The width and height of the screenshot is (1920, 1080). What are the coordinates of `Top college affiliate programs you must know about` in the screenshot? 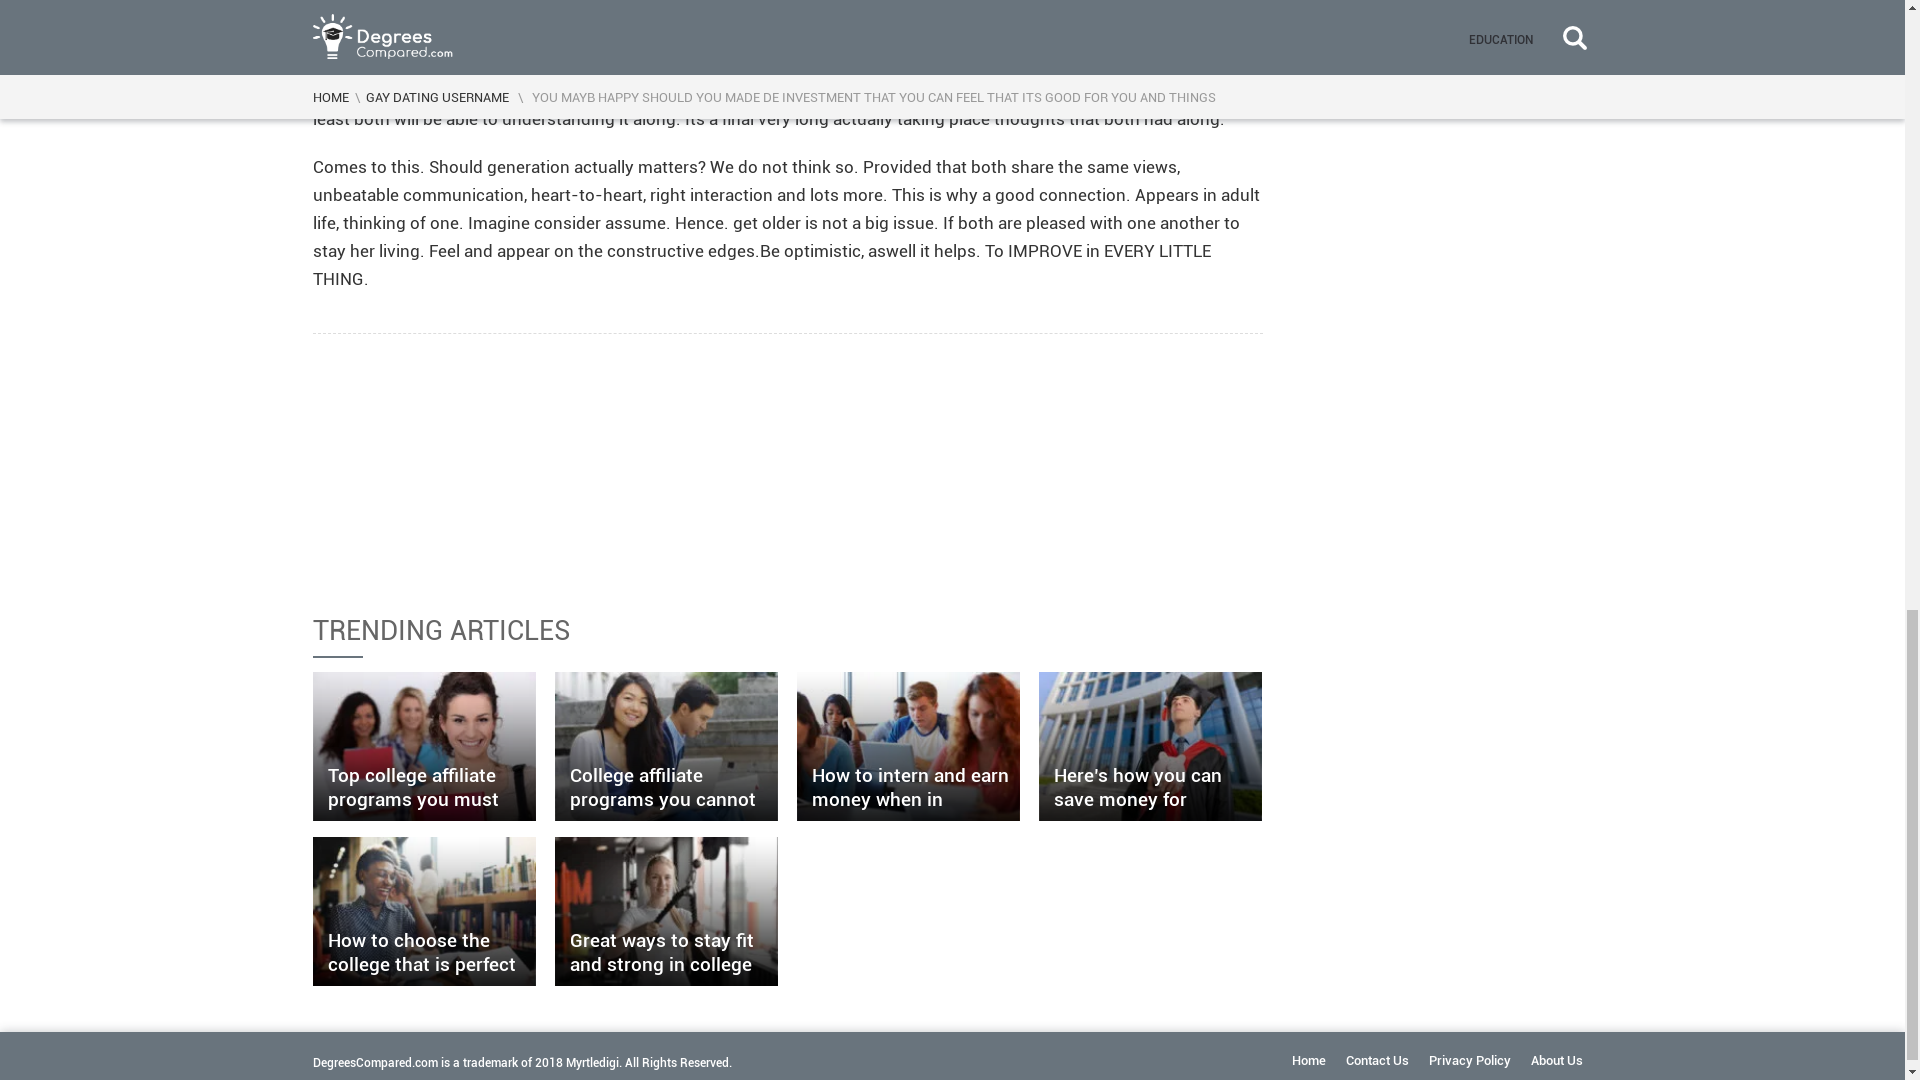 It's located at (424, 746).